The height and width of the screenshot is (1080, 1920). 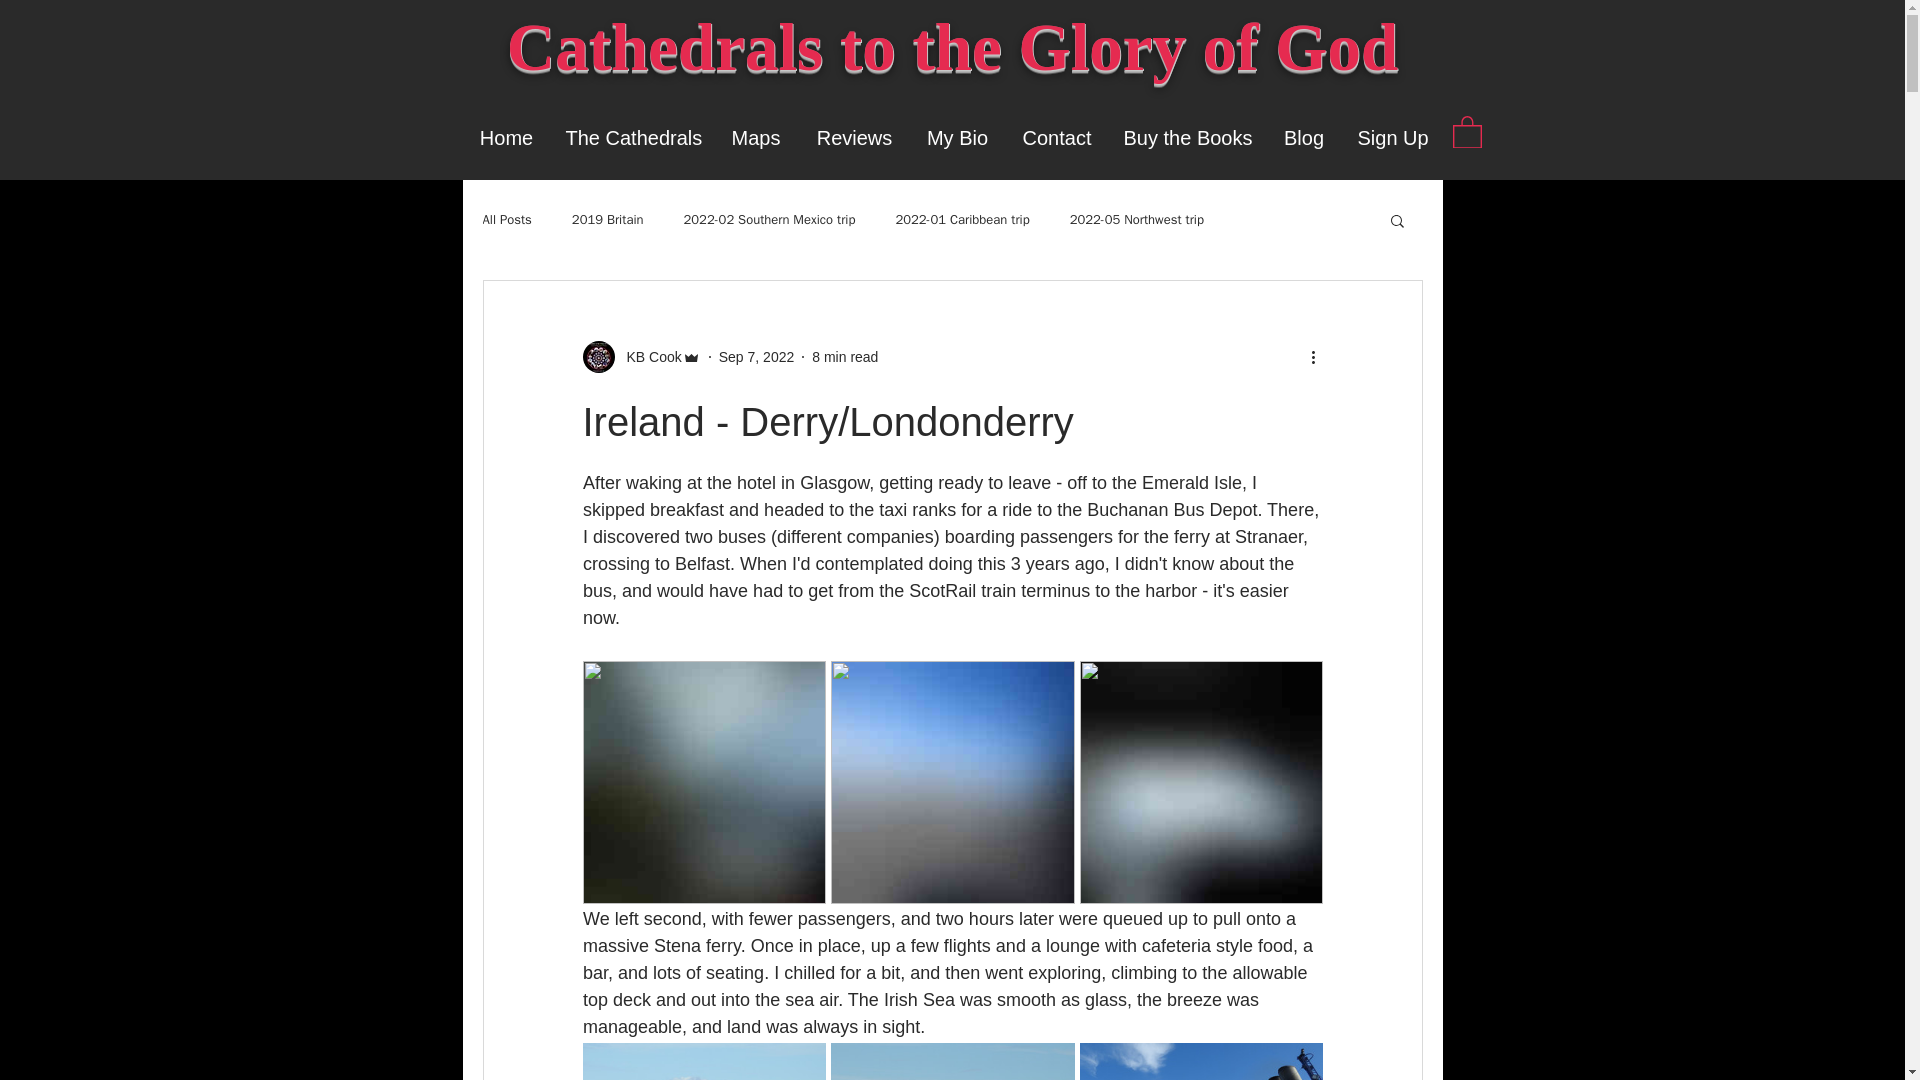 What do you see at coordinates (962, 219) in the screenshot?
I see `2022-01 Caribbean trip` at bounding box center [962, 219].